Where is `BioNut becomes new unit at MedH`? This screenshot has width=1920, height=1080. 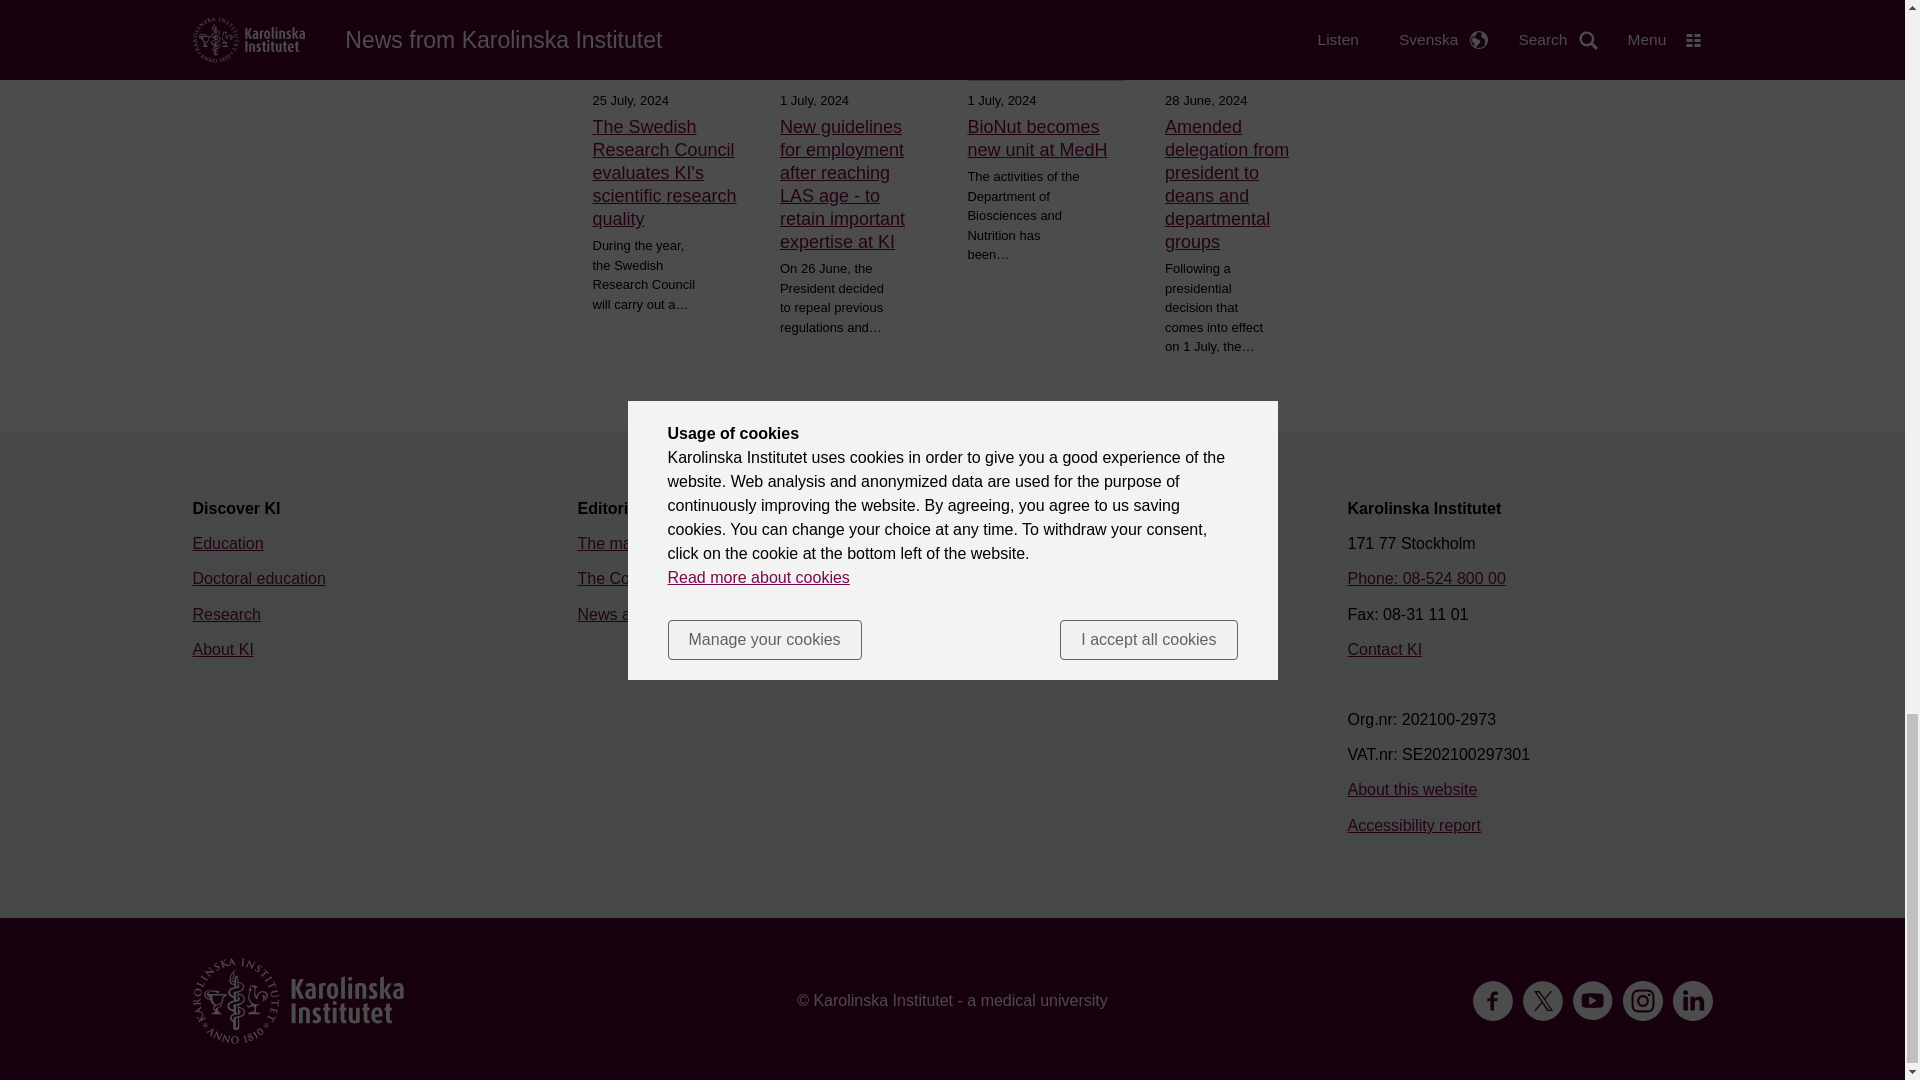
BioNut becomes new unit at MedH is located at coordinates (1046, 138).